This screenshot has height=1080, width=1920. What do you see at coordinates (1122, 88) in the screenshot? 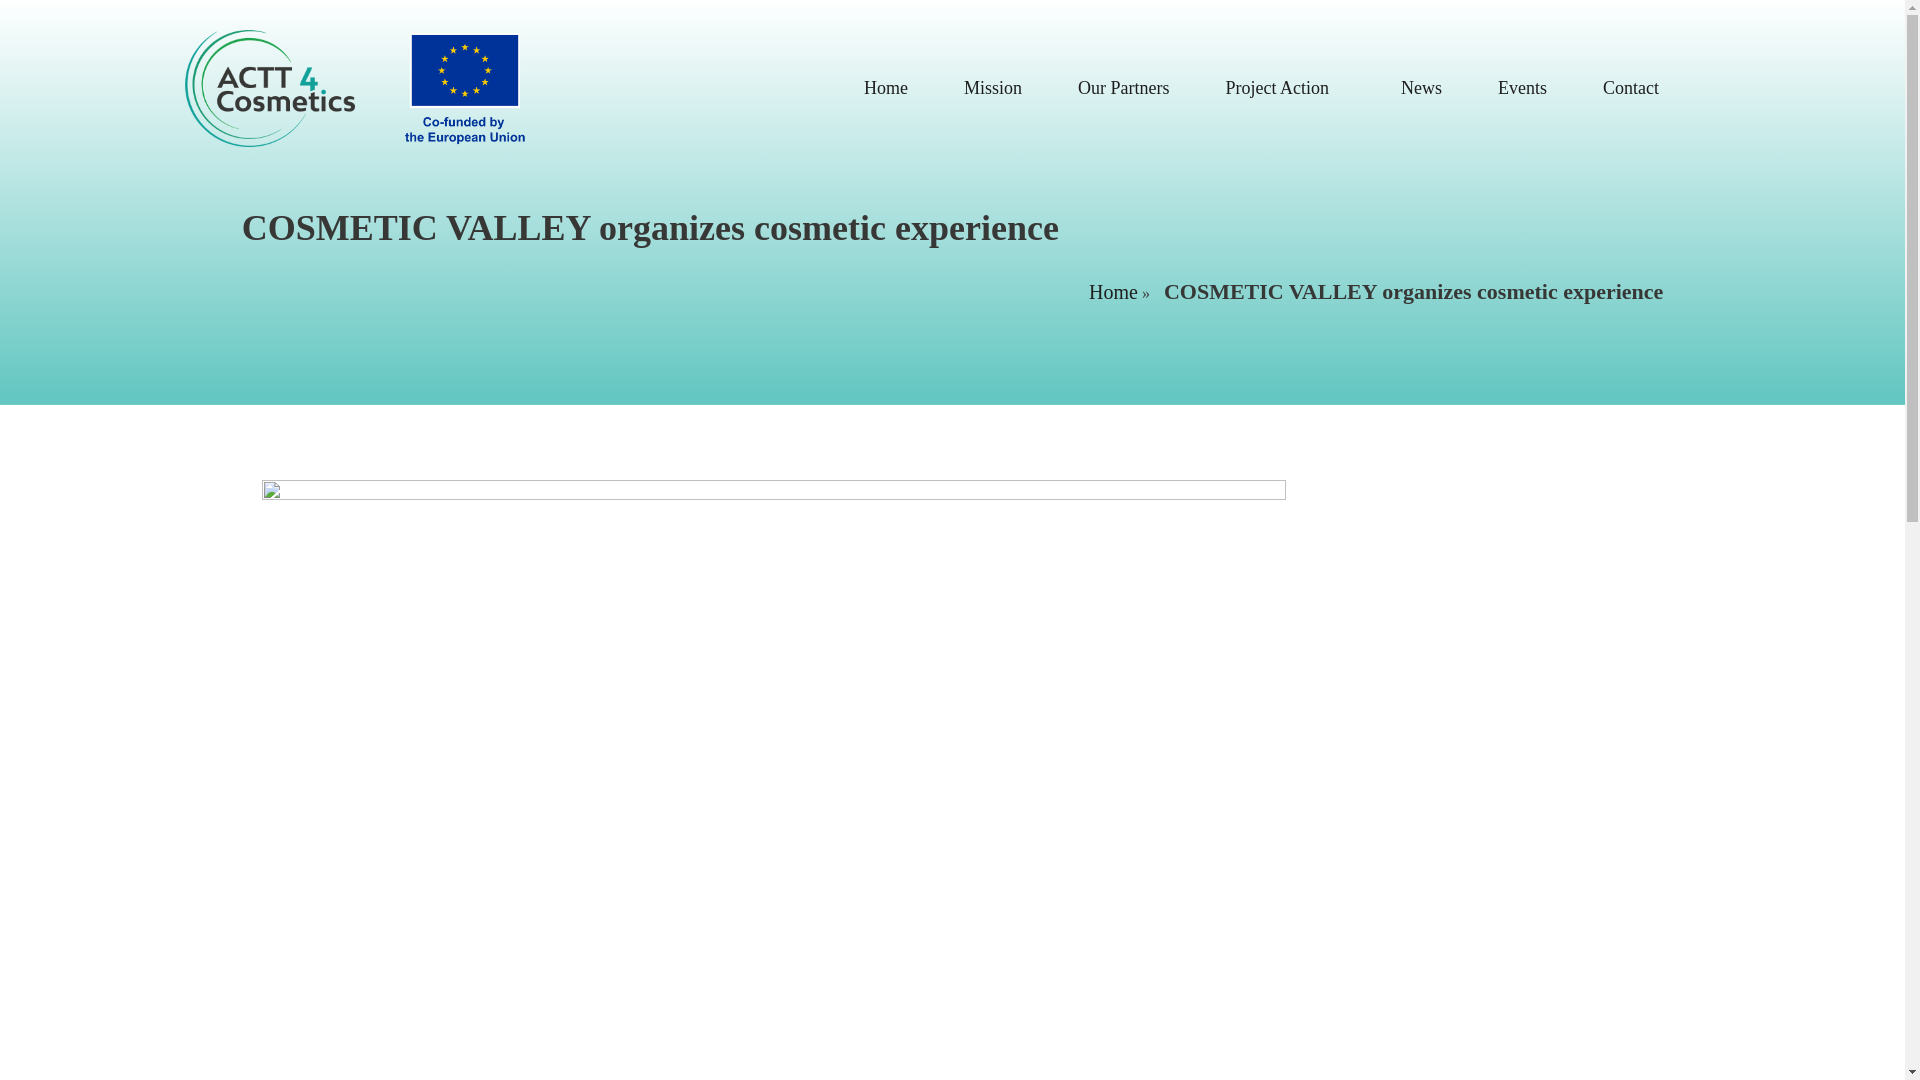
I see `Our Partners` at bounding box center [1122, 88].